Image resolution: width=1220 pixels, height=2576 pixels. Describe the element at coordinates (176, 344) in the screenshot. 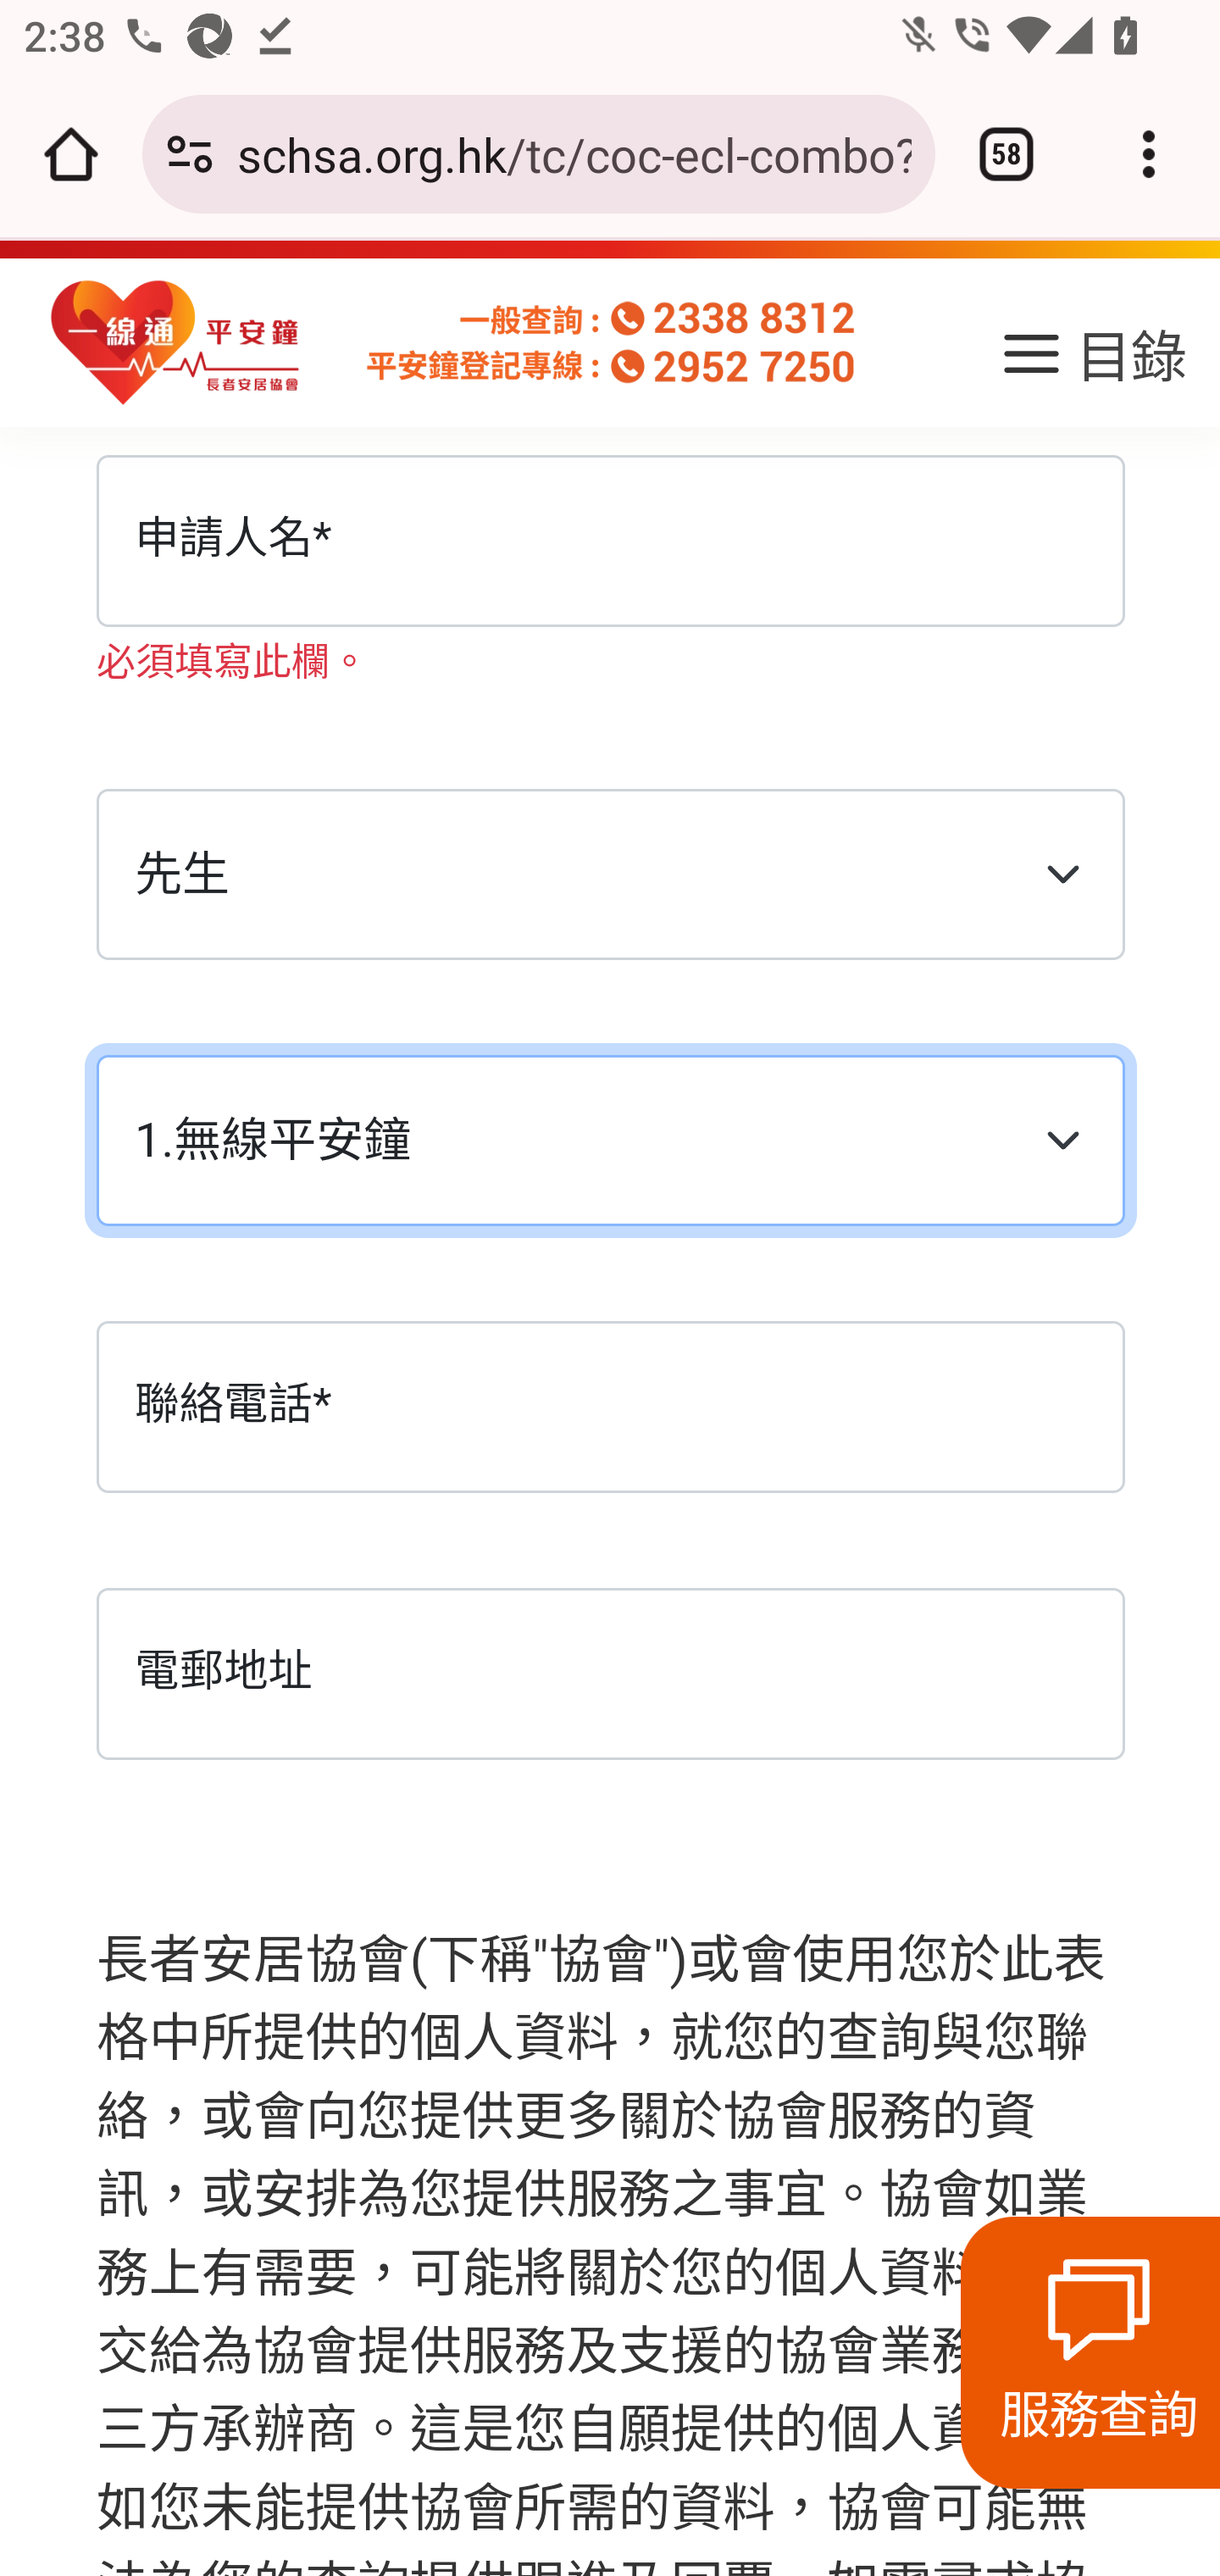

I see `homepage` at that location.